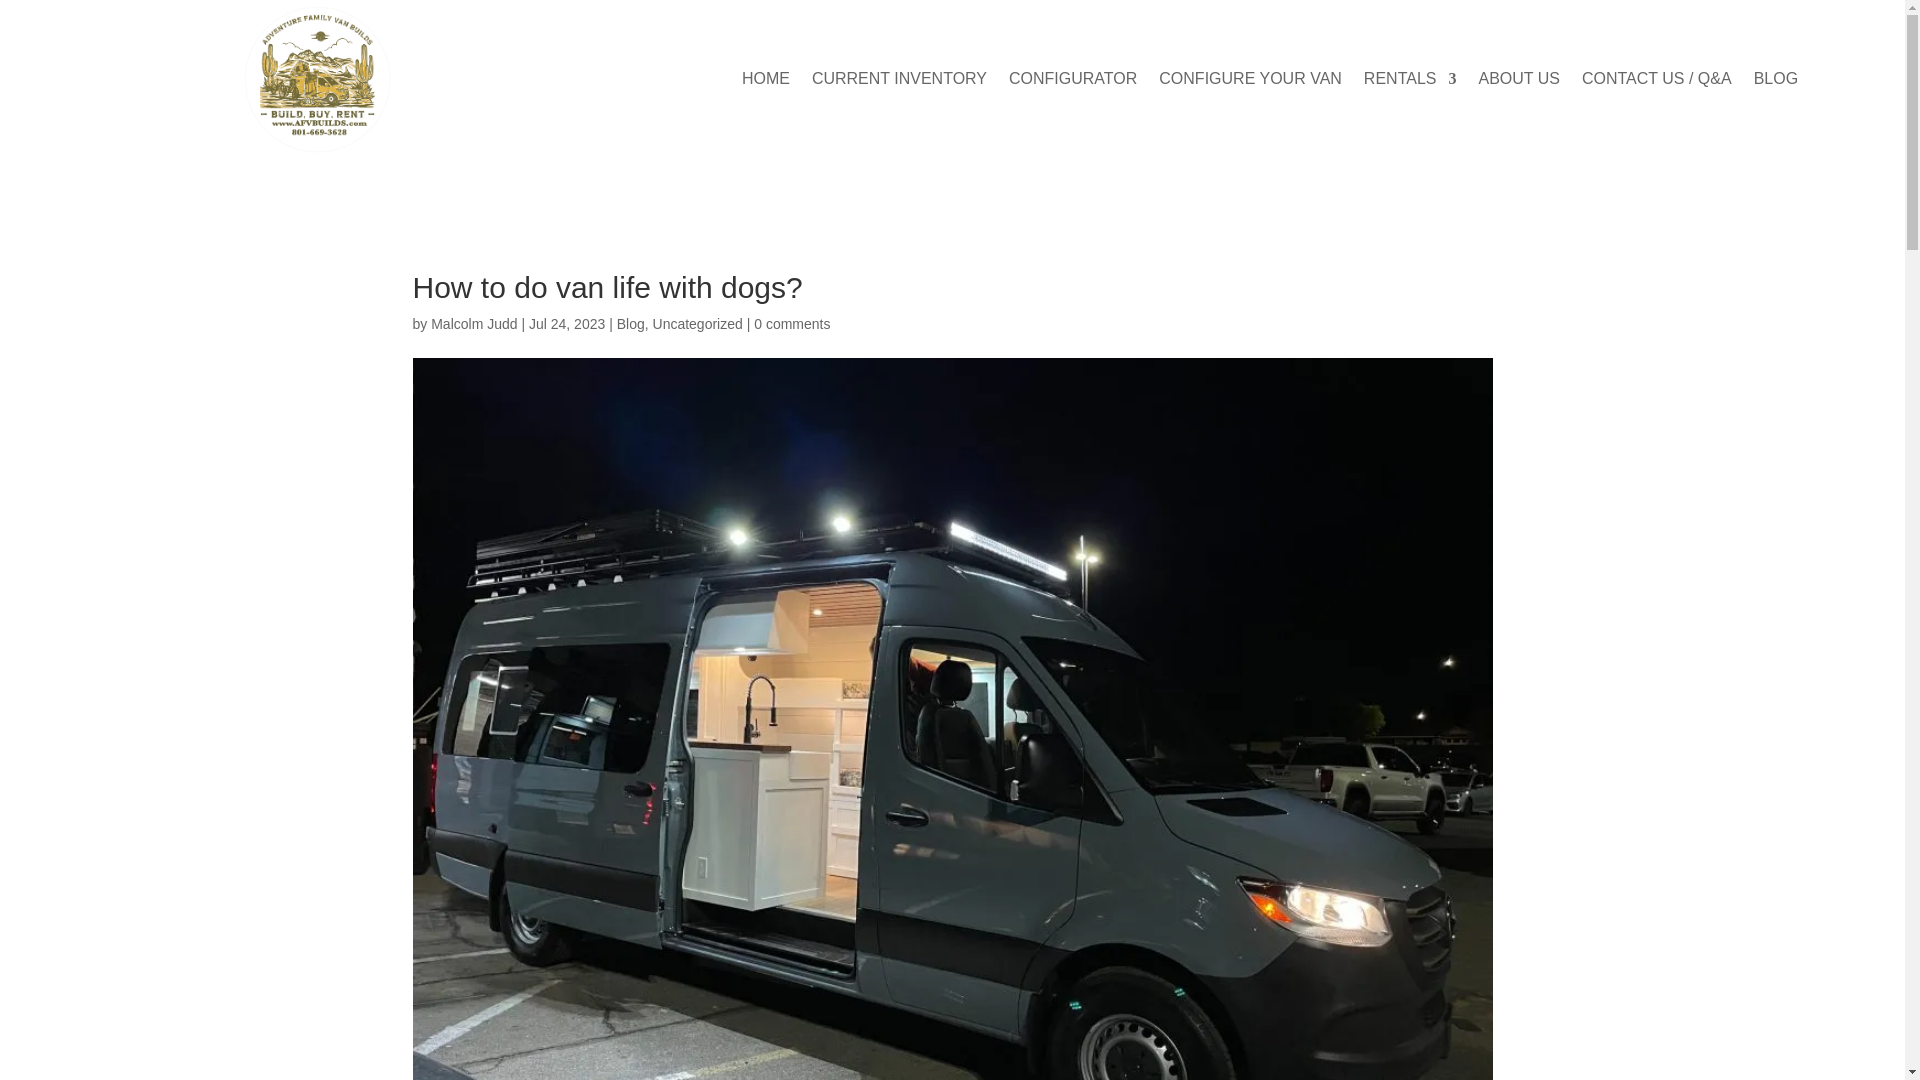 The image size is (1920, 1080). Describe the element at coordinates (473, 324) in the screenshot. I see `Posts by Malcolm Judd` at that location.